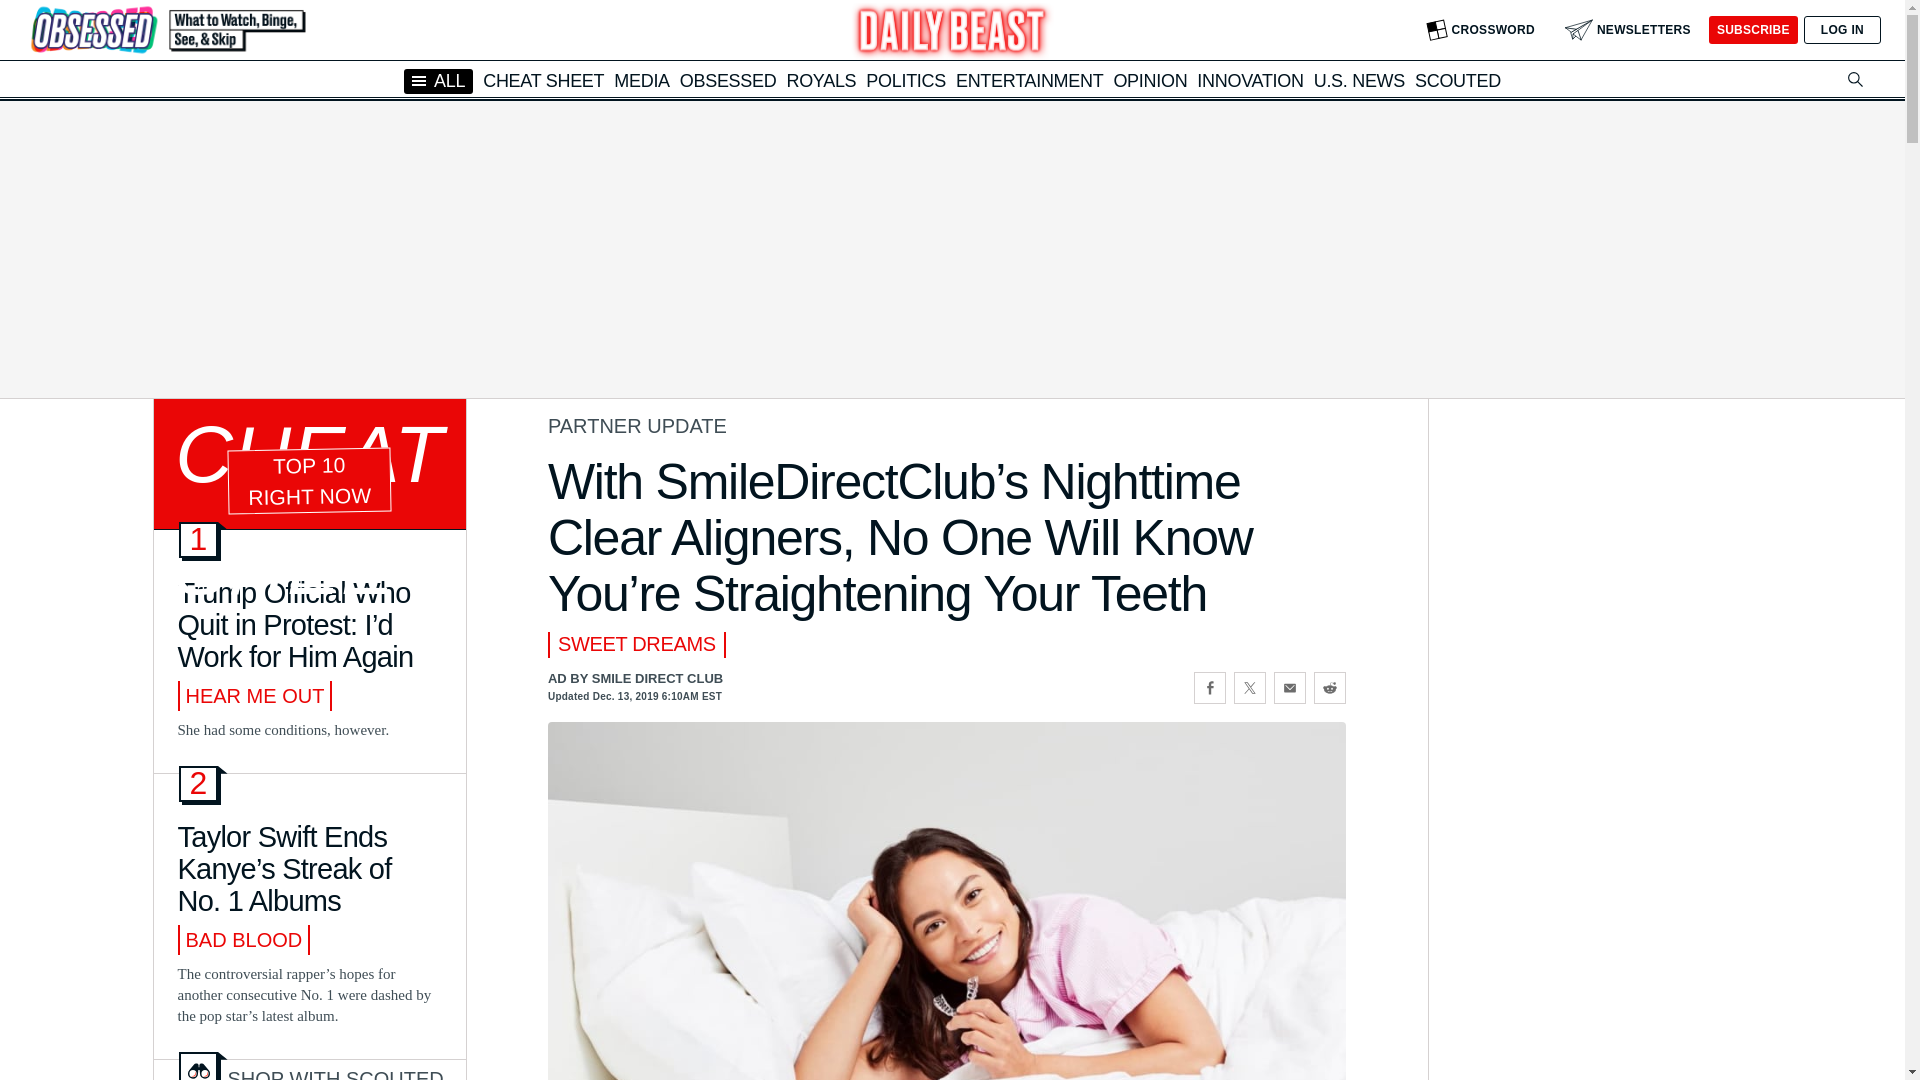  Describe the element at coordinates (728, 80) in the screenshot. I see `OBSESSED` at that location.